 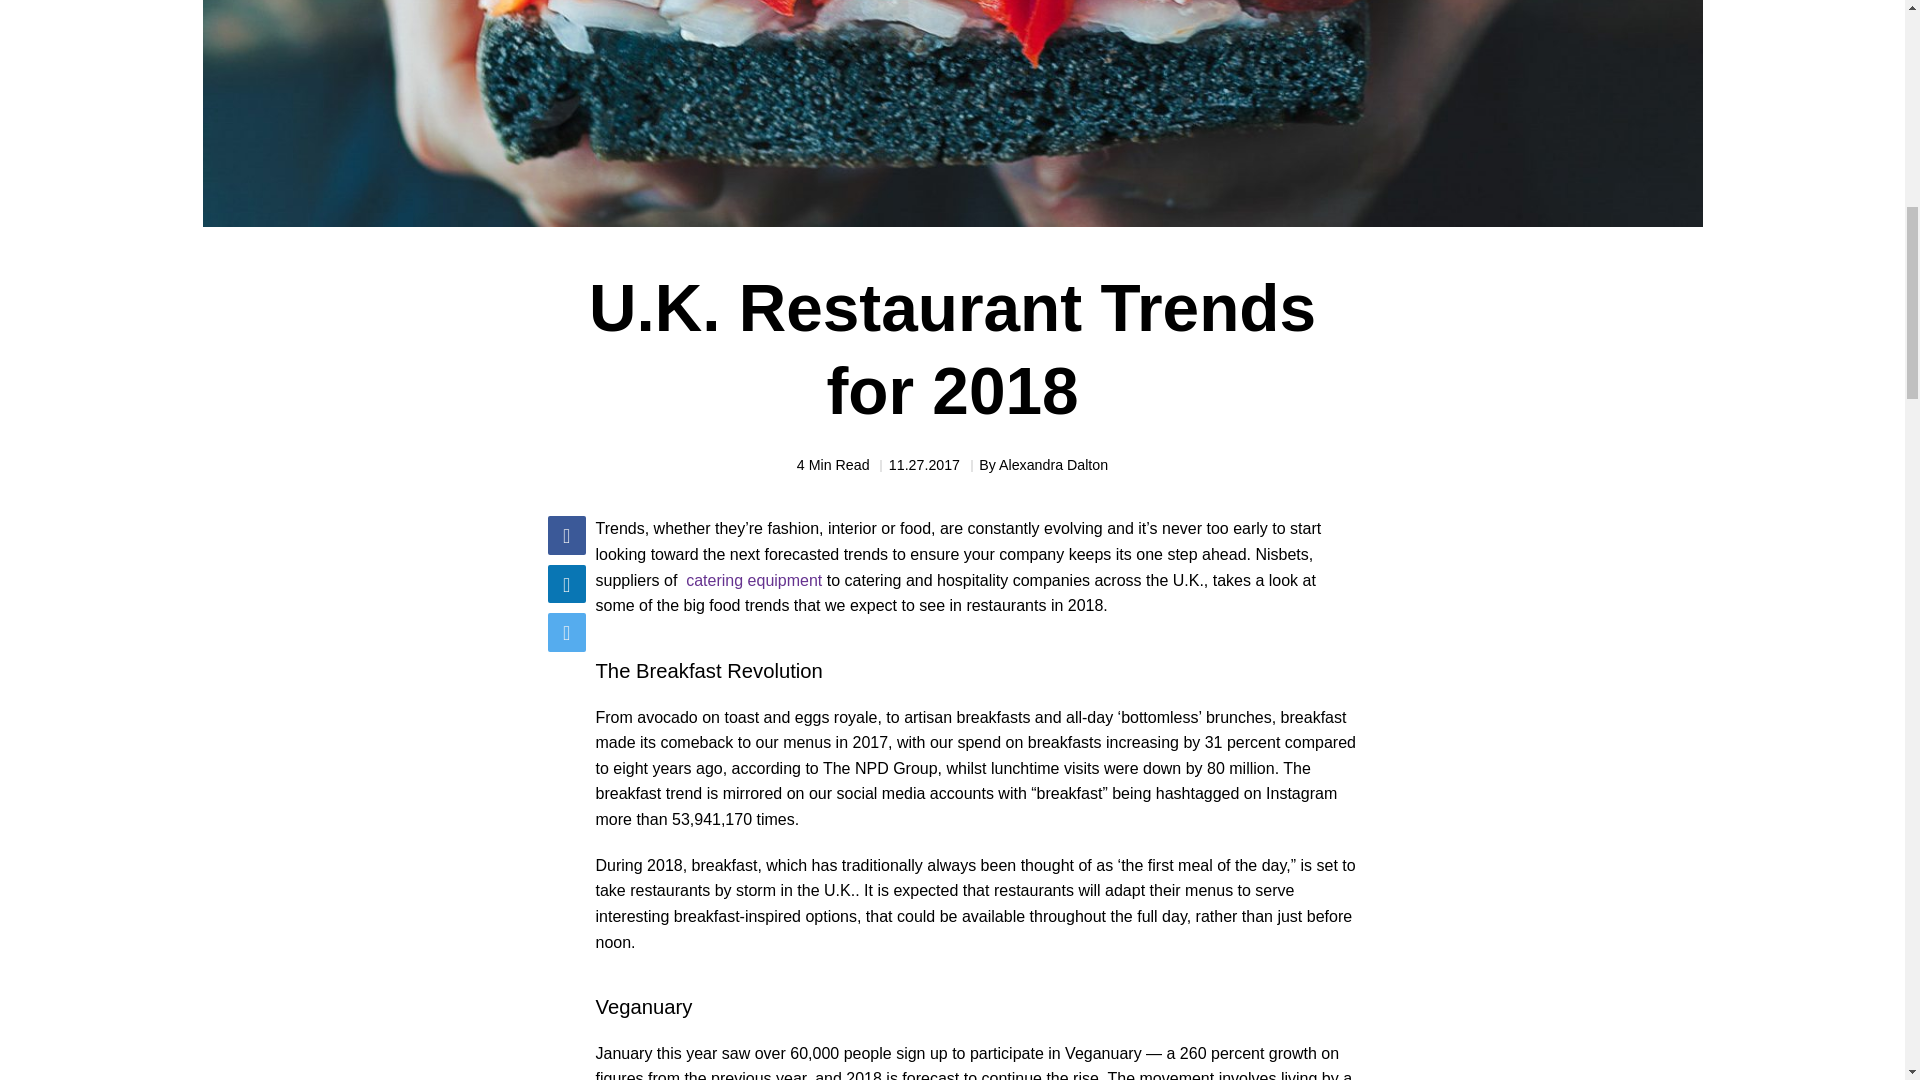 What do you see at coordinates (566, 632) in the screenshot?
I see `Share via Twitter` at bounding box center [566, 632].